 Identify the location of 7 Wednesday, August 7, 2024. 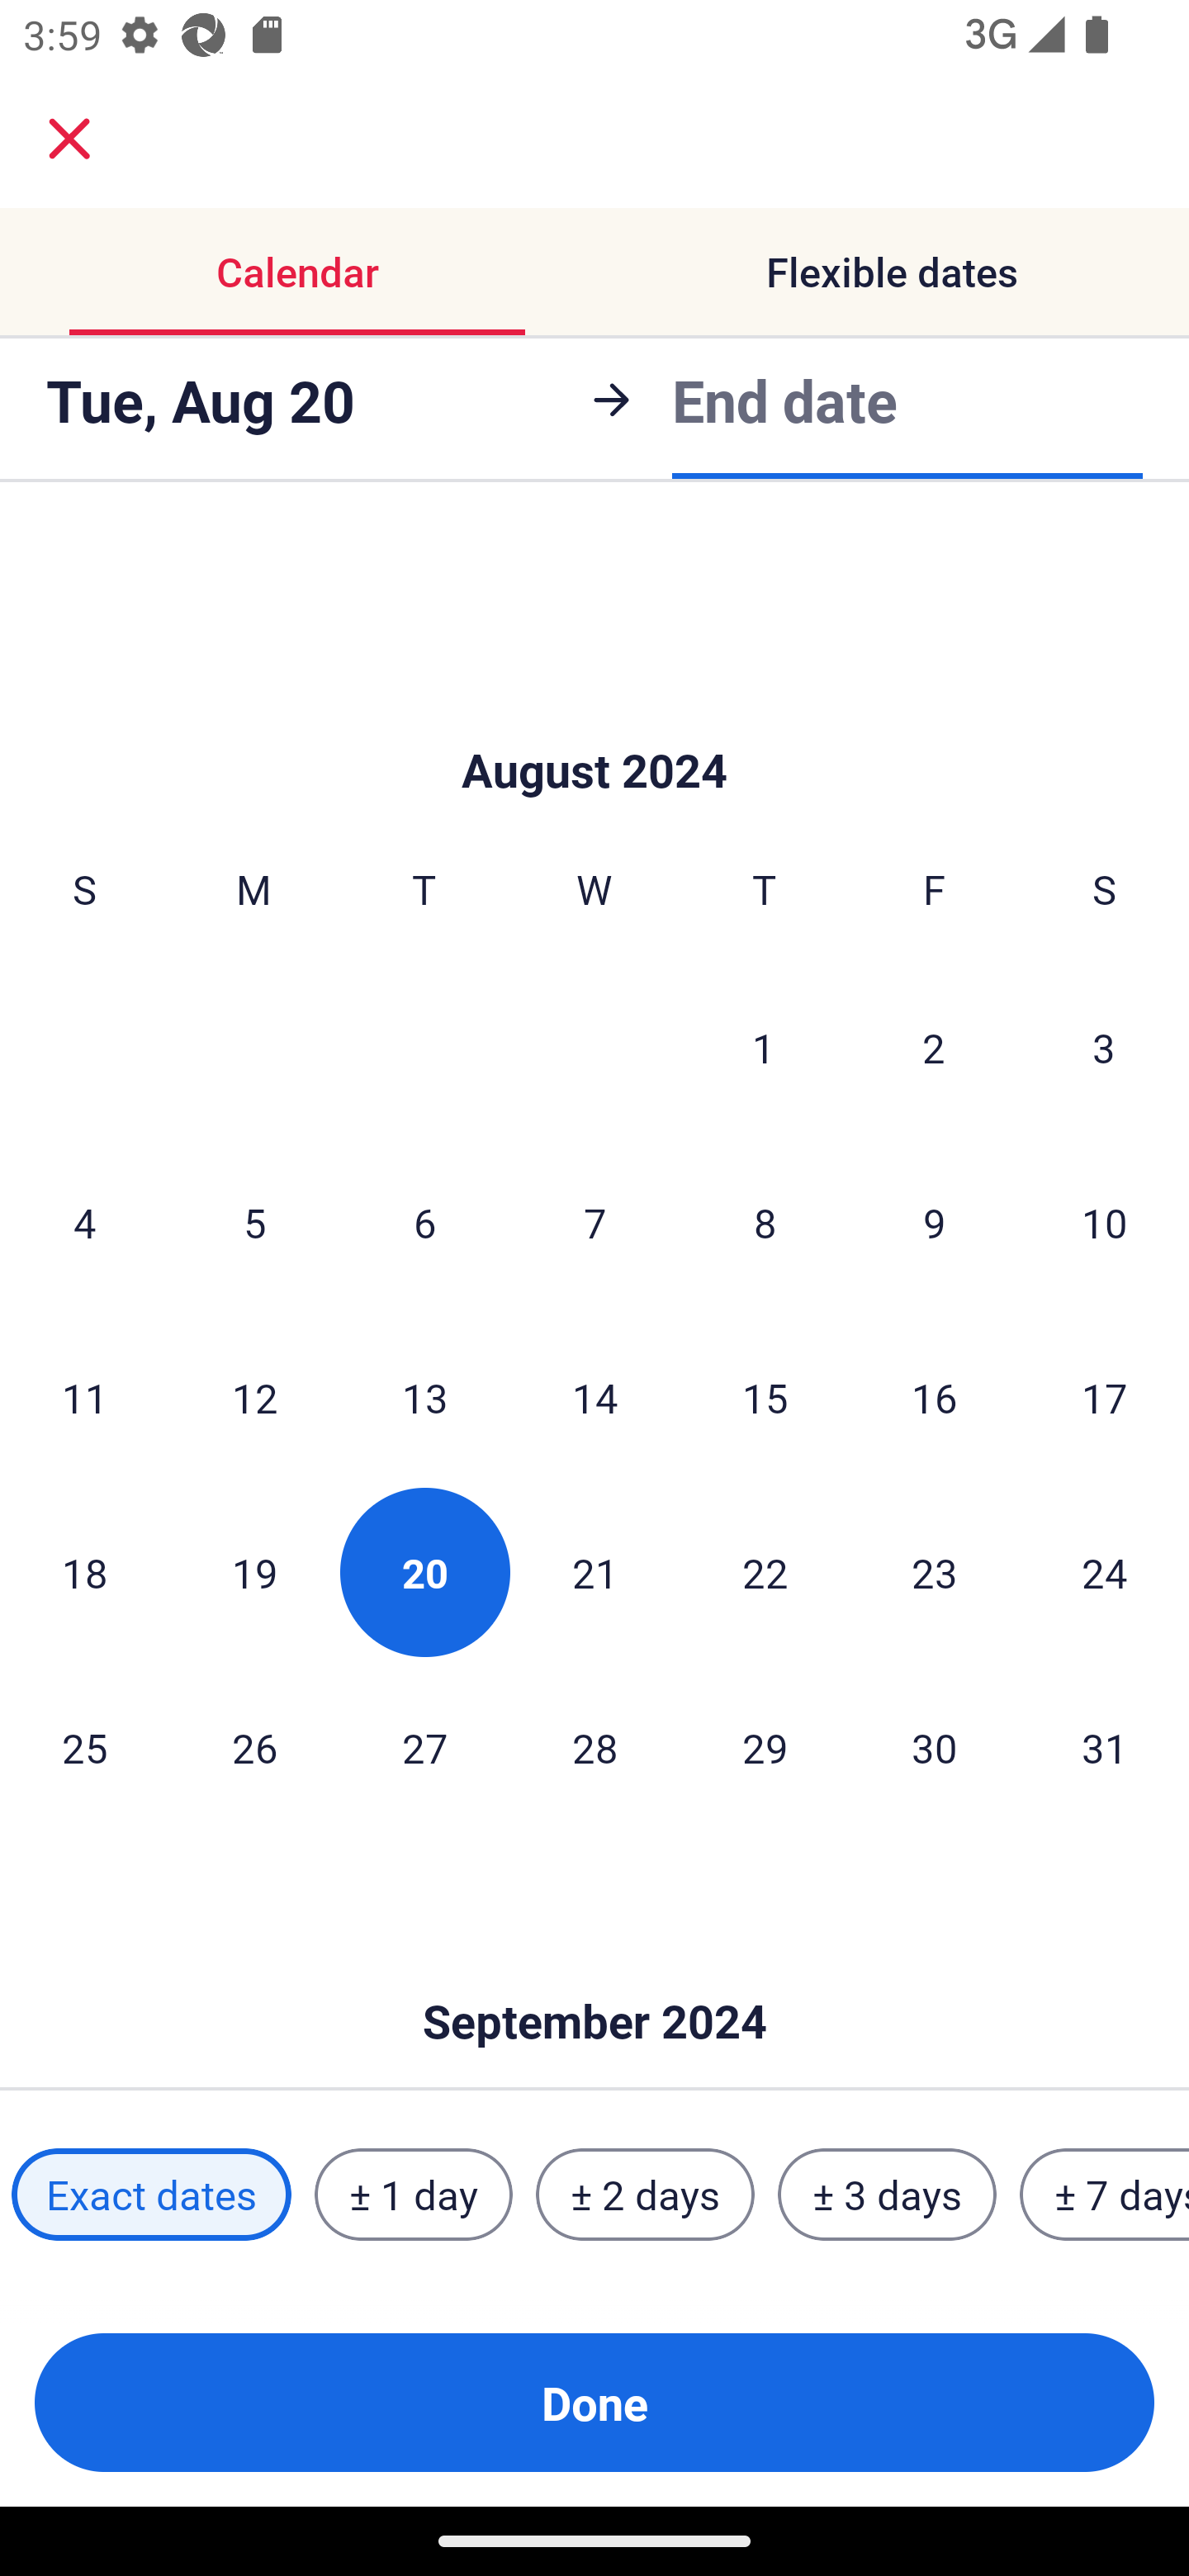
(594, 1222).